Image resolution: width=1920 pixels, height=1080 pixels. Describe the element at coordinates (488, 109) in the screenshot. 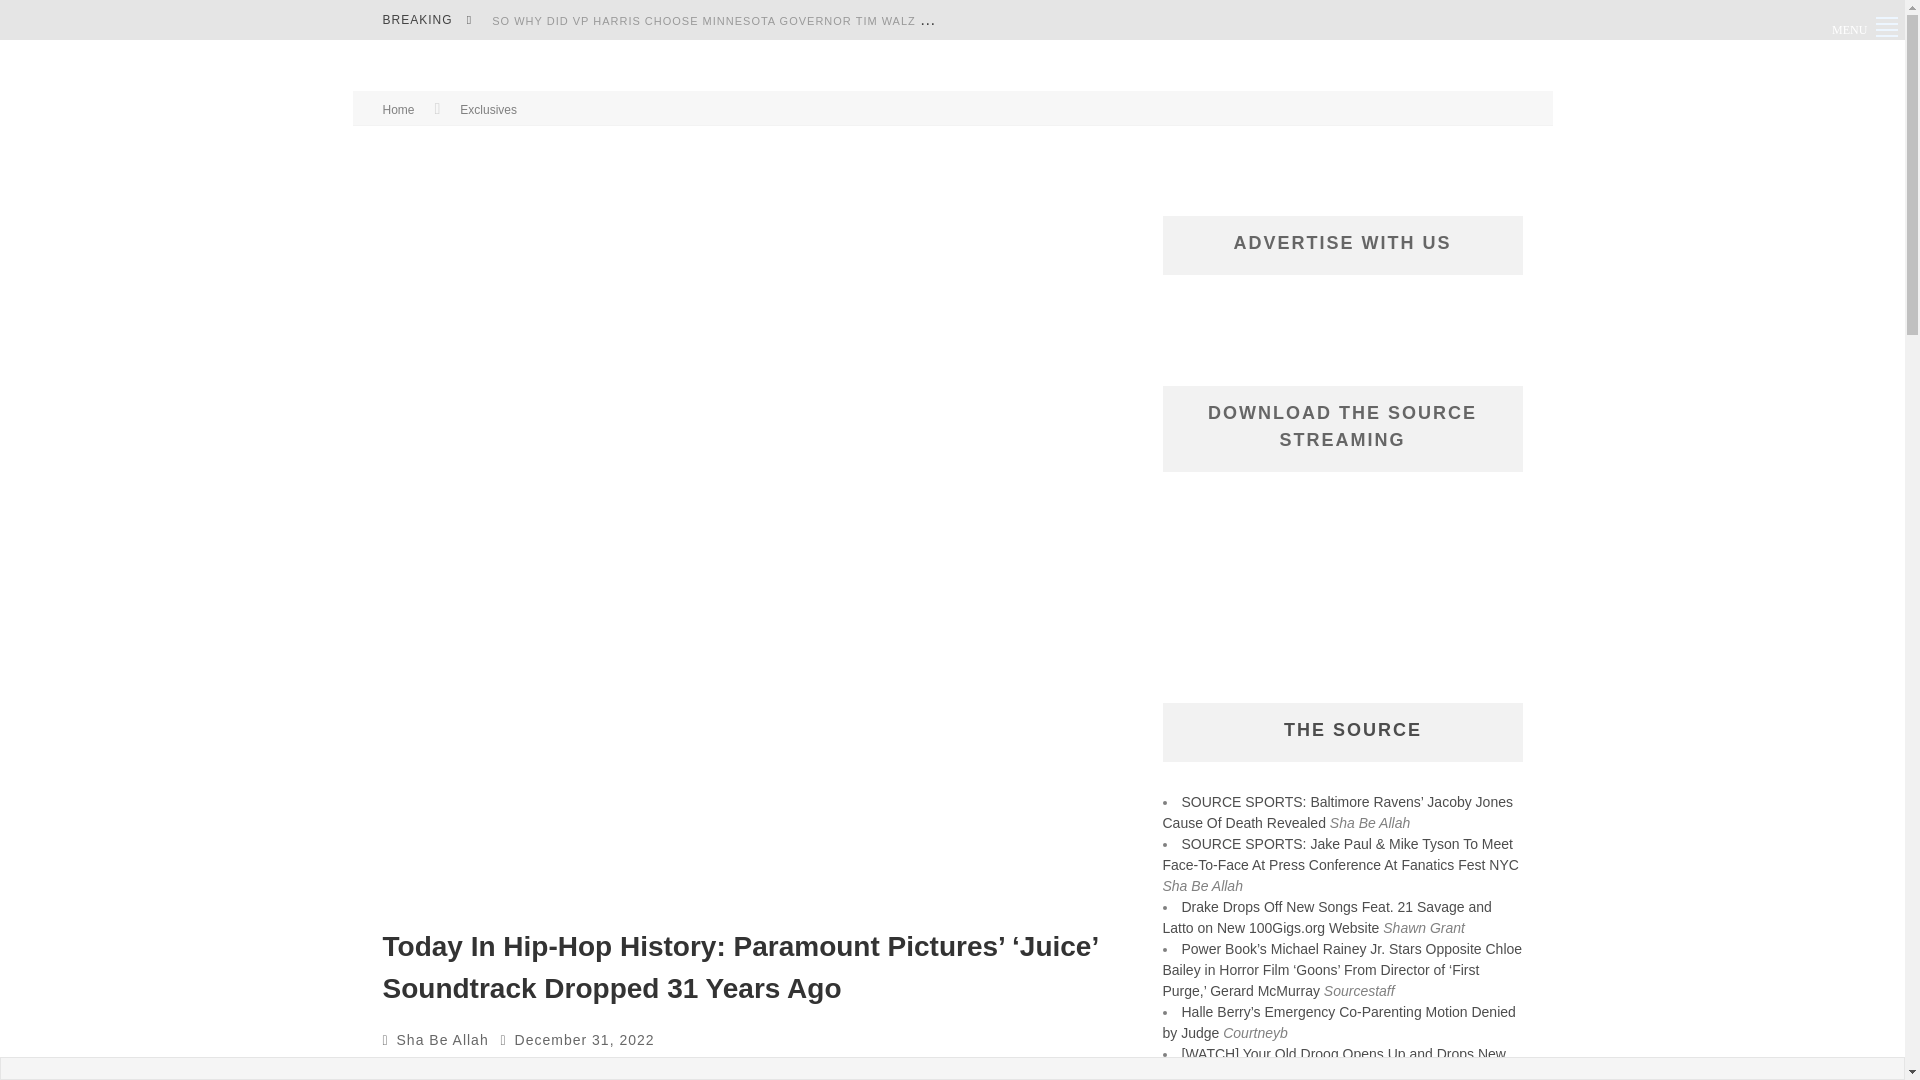

I see `View all posts in Exclusives` at that location.